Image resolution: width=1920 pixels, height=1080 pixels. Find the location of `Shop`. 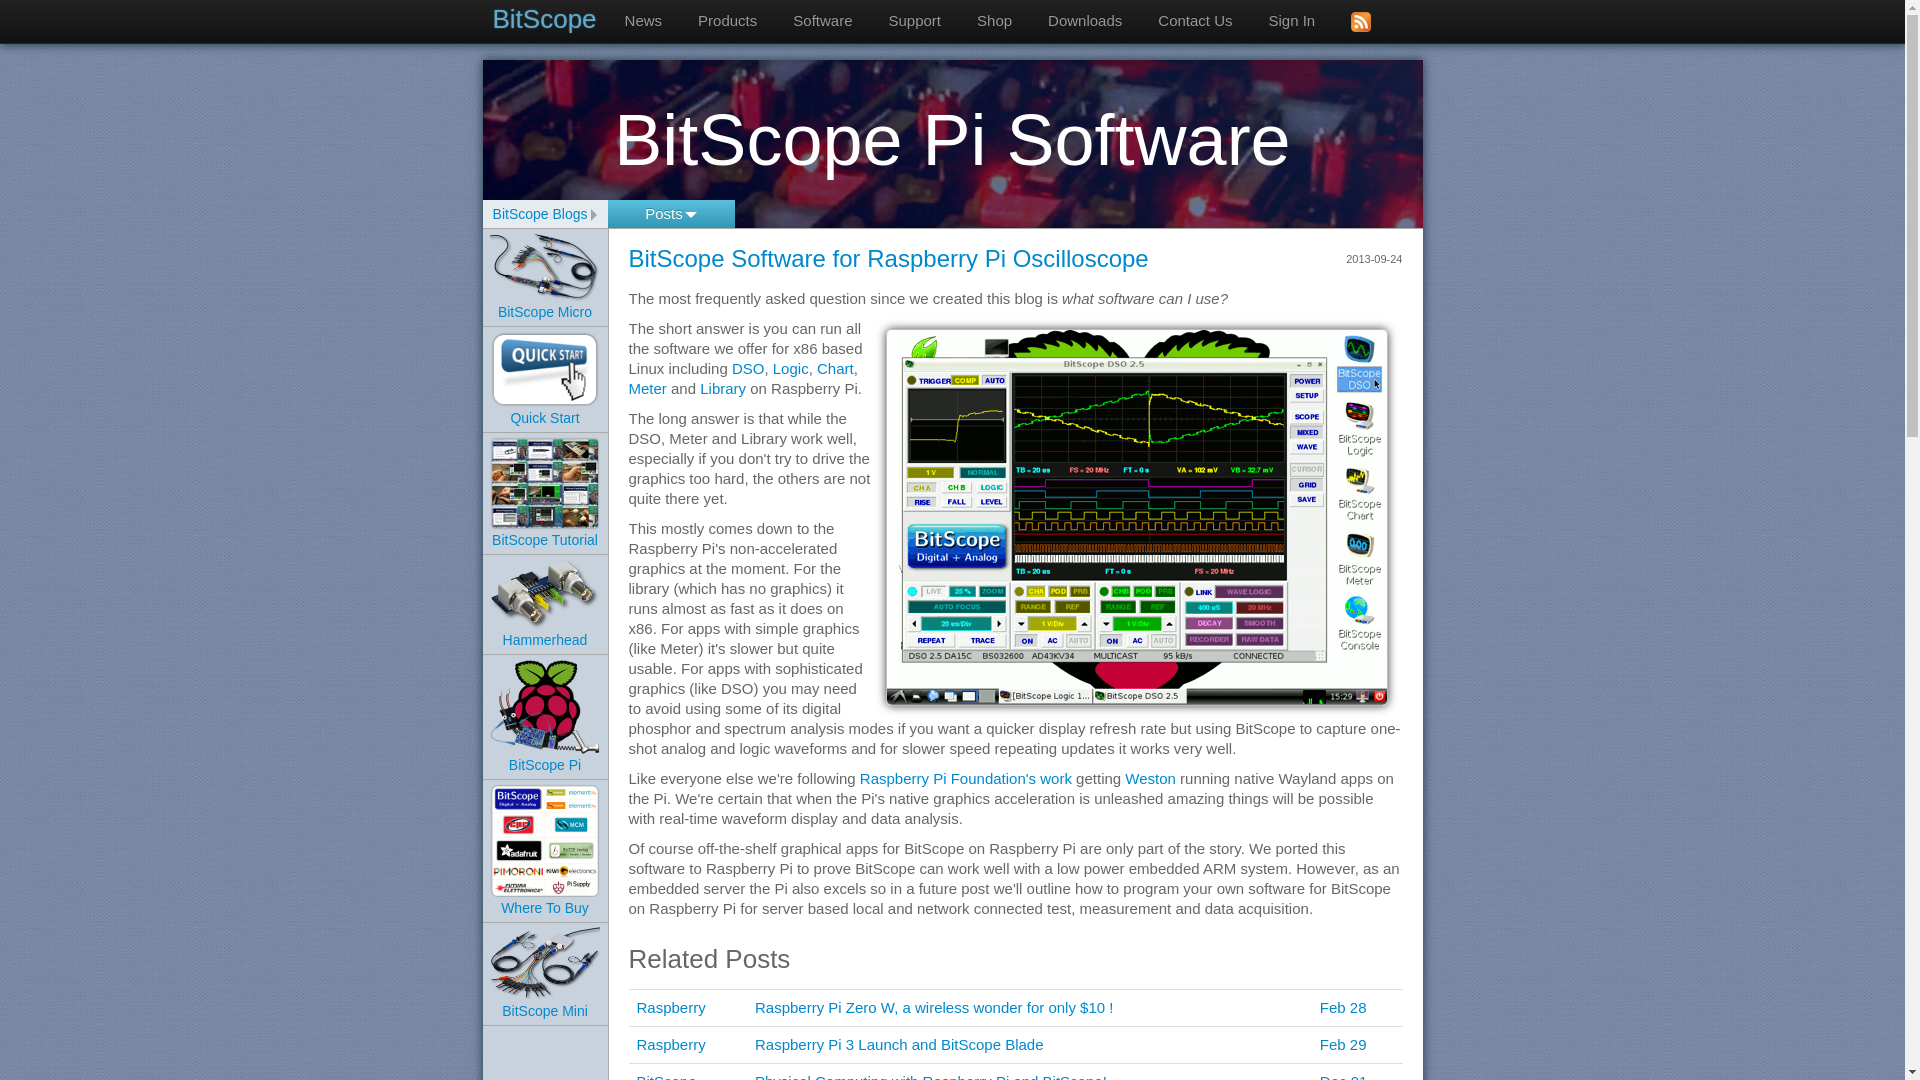

Shop is located at coordinates (994, 21).